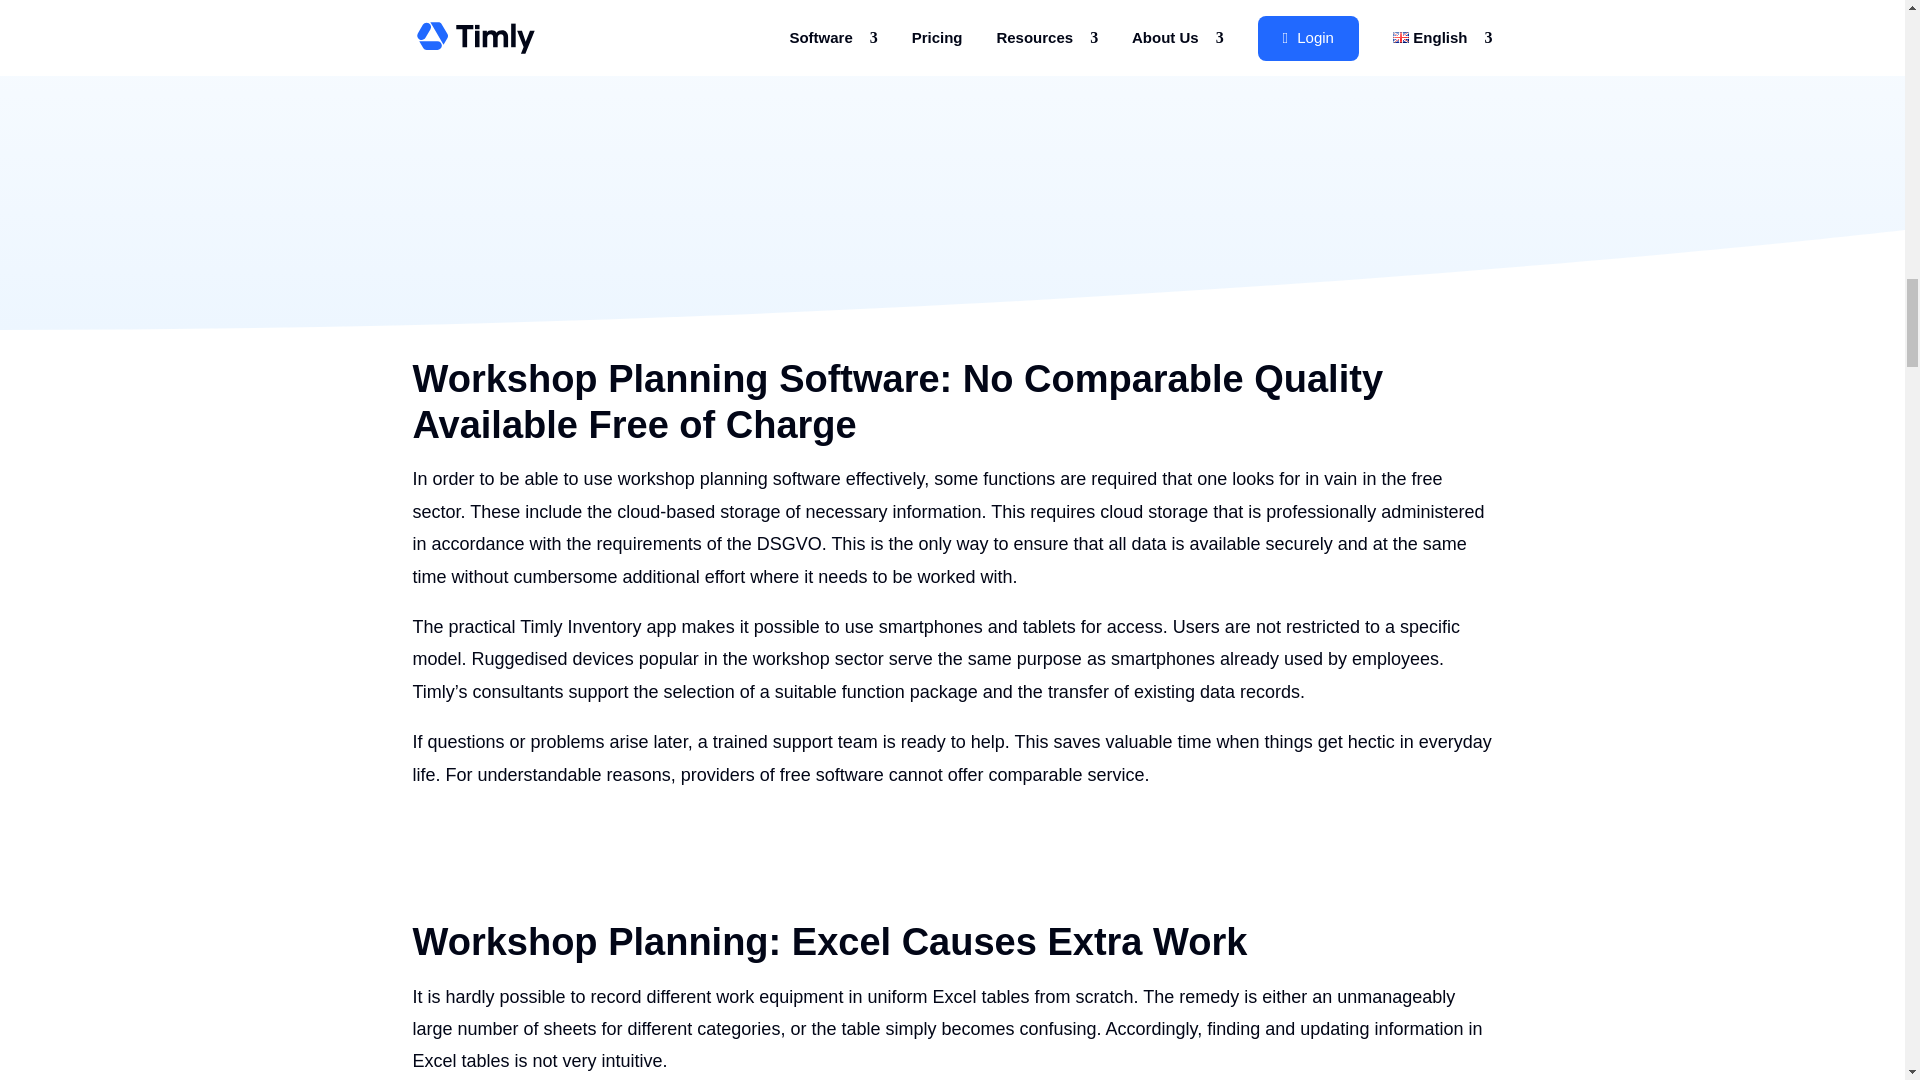  Describe the element at coordinates (1094, 156) in the screenshot. I see `IHK-logo` at that location.